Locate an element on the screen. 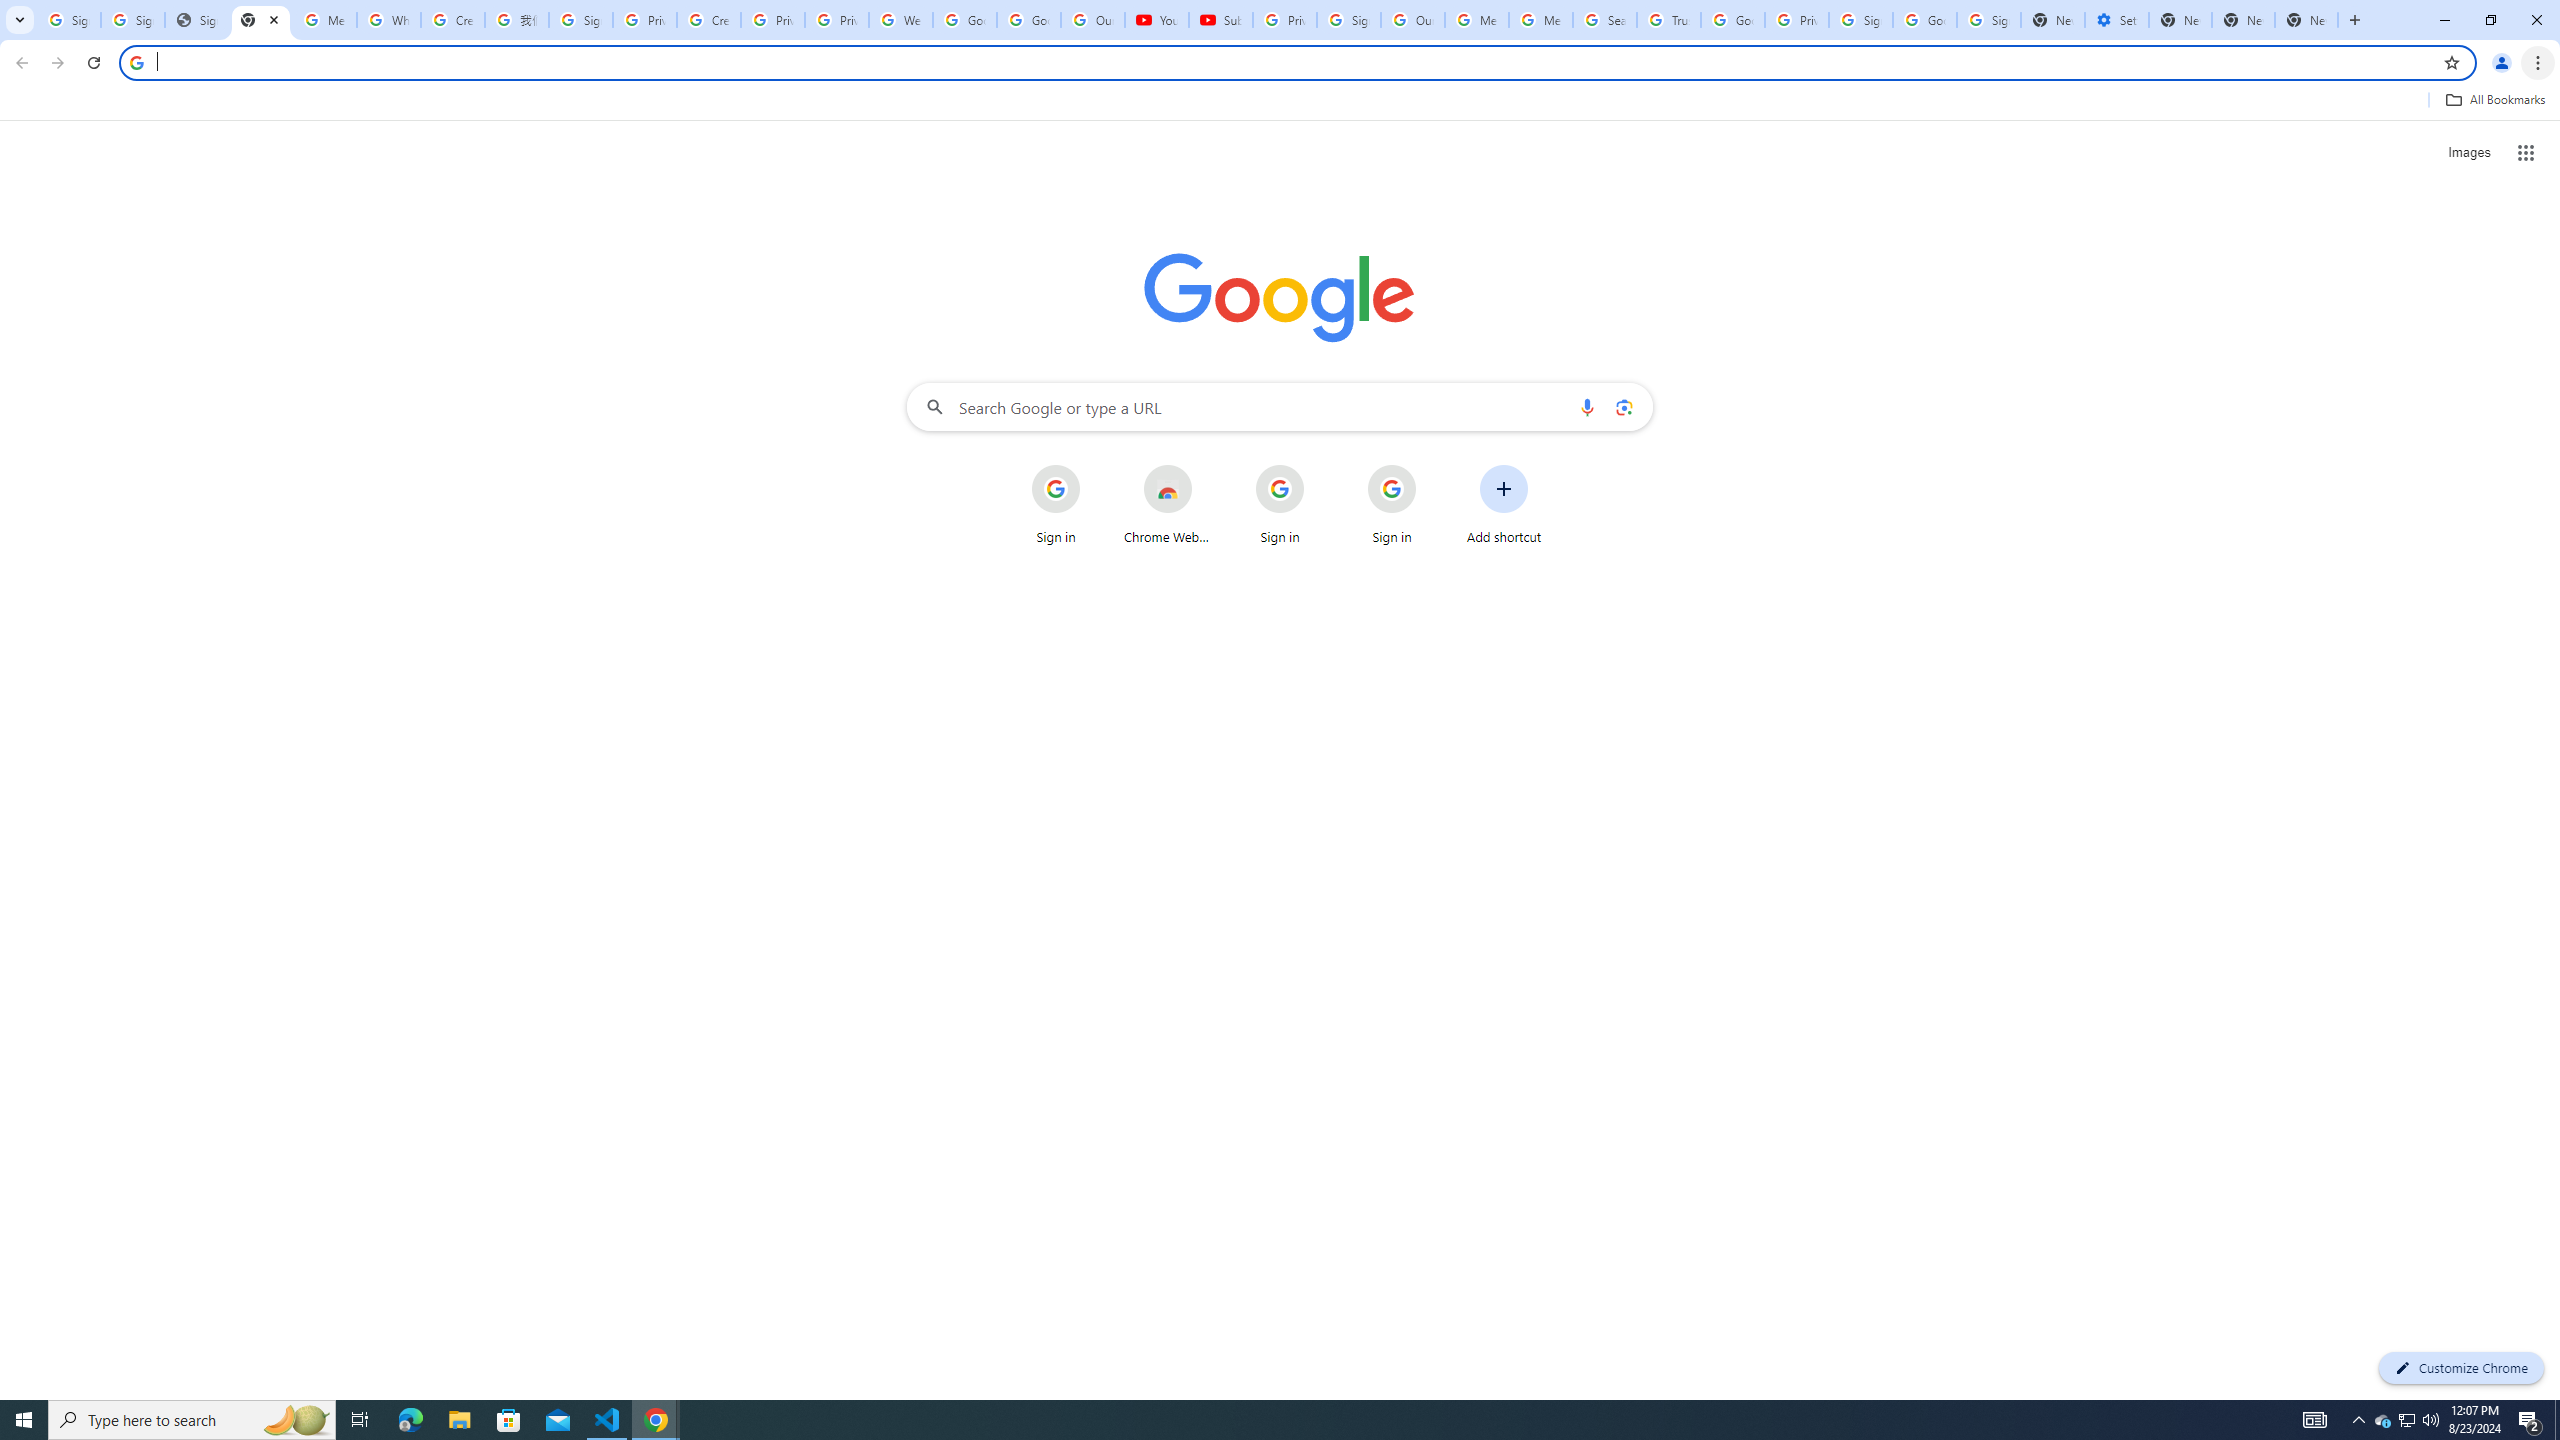 The width and height of the screenshot is (2560, 1440). Trusted Information and Content - Google Safety Center is located at coordinates (1669, 20).